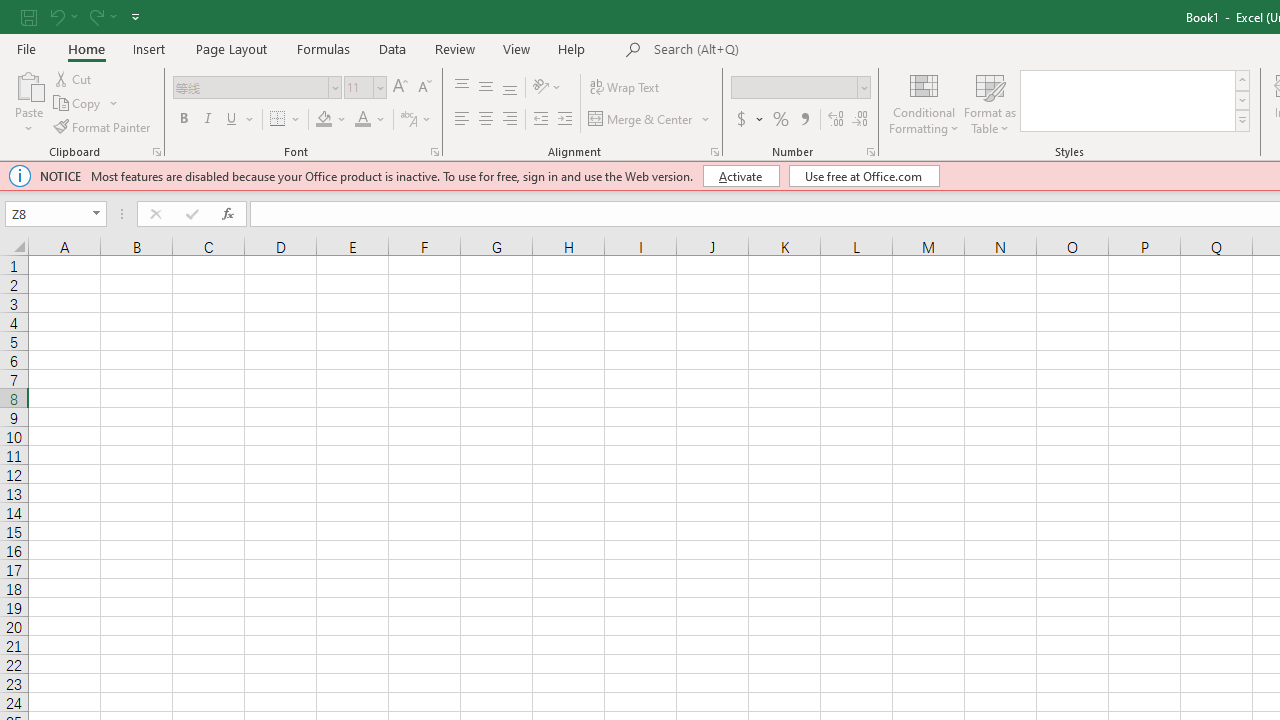 This screenshot has width=1280, height=720. Describe the element at coordinates (365, 88) in the screenshot. I see `Font Size` at that location.